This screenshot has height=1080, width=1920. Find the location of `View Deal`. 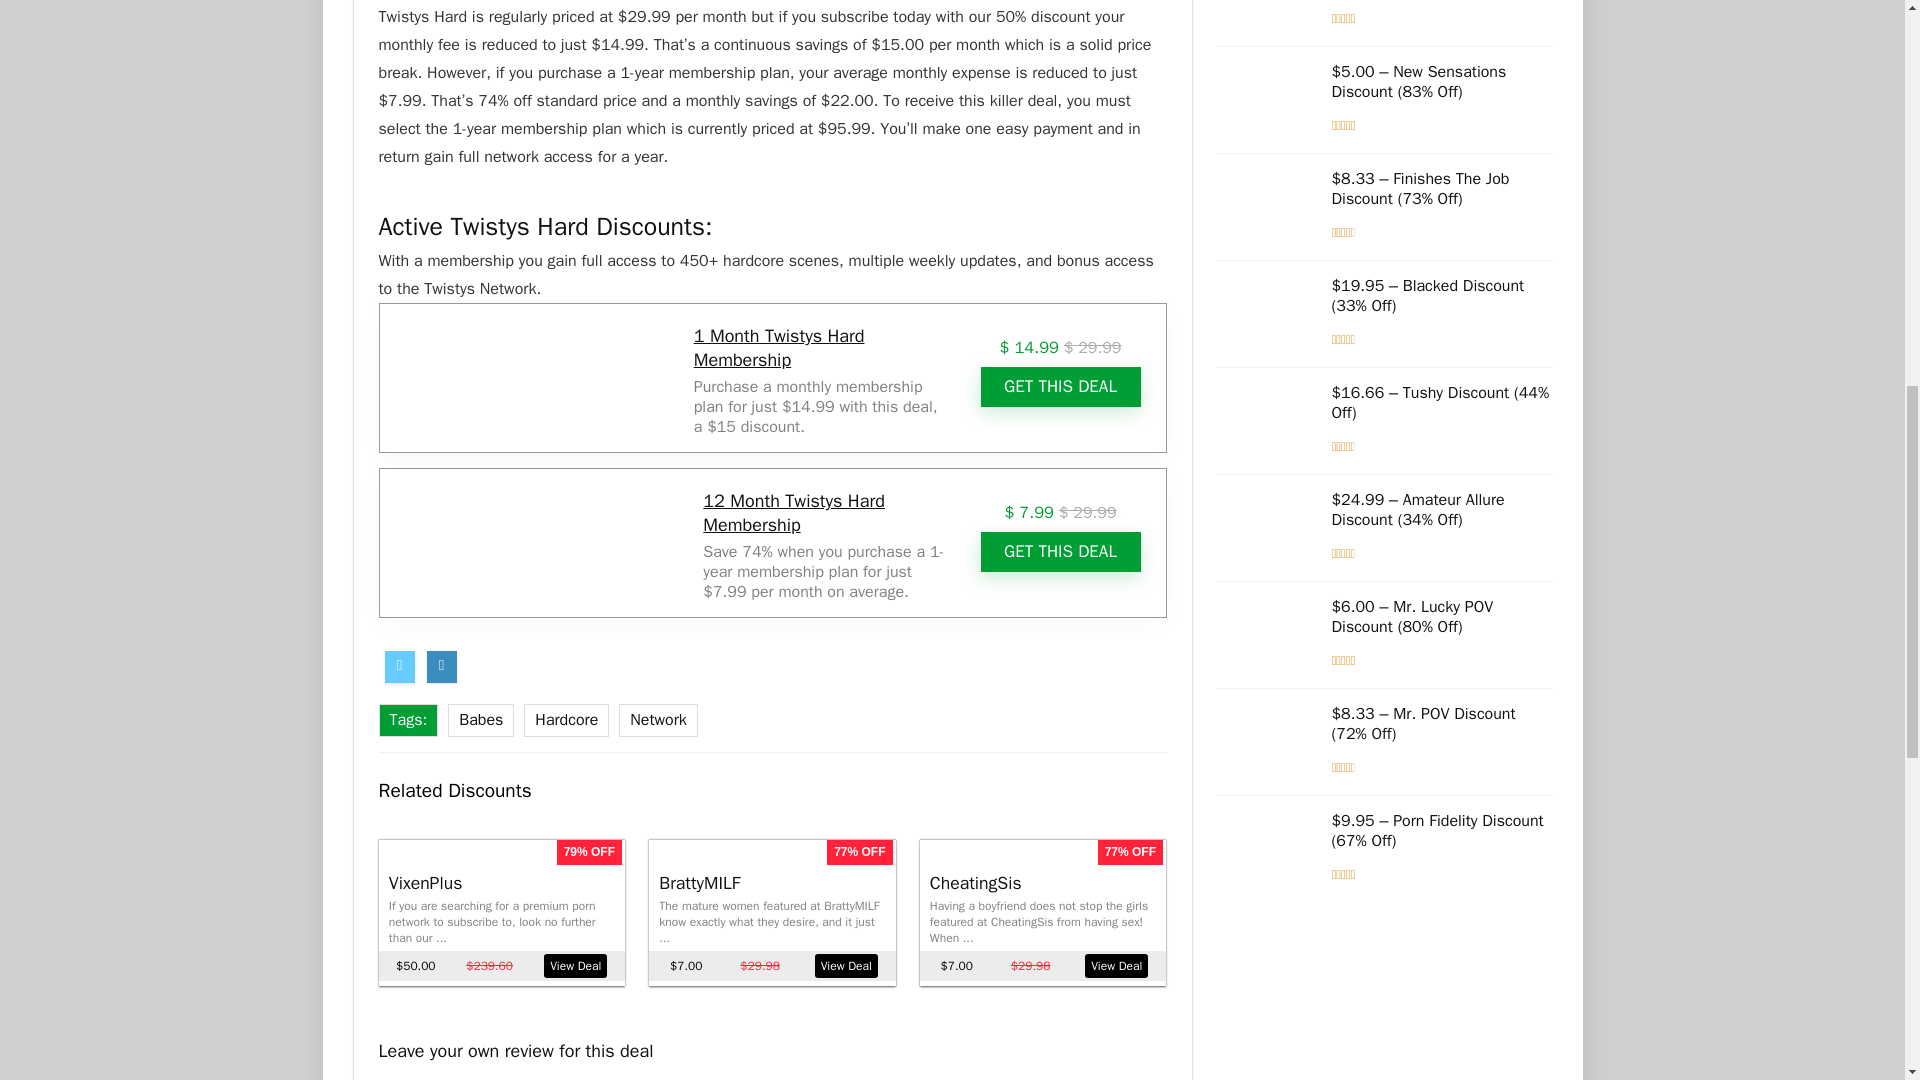

View Deal is located at coordinates (846, 966).